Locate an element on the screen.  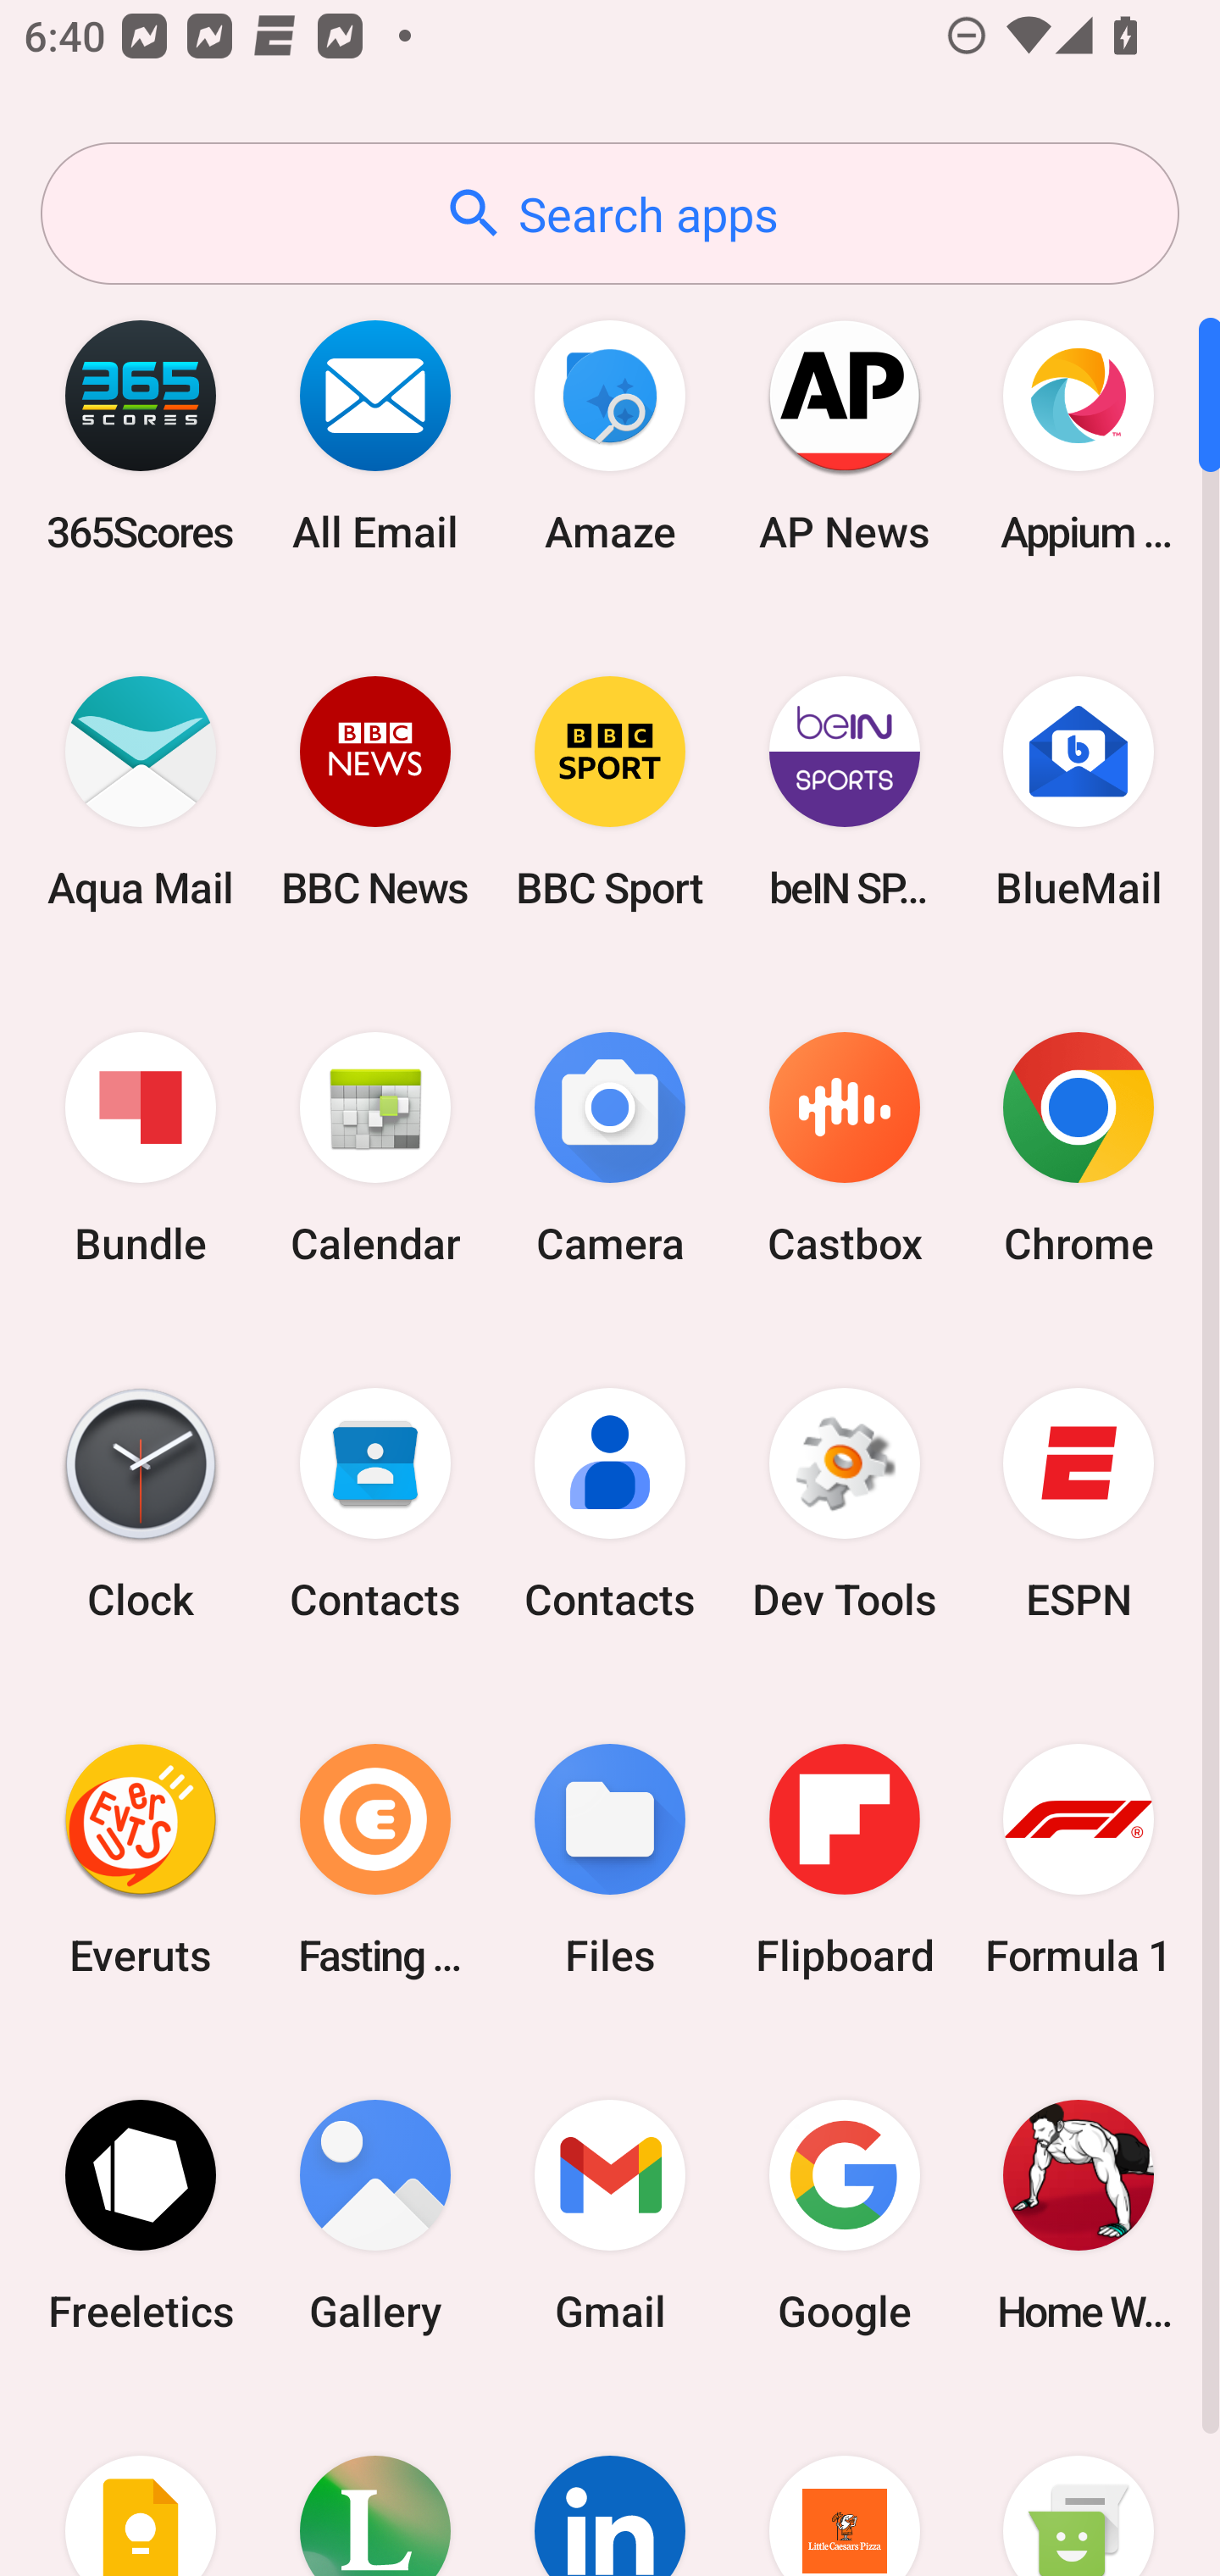
Contacts is located at coordinates (375, 1504).